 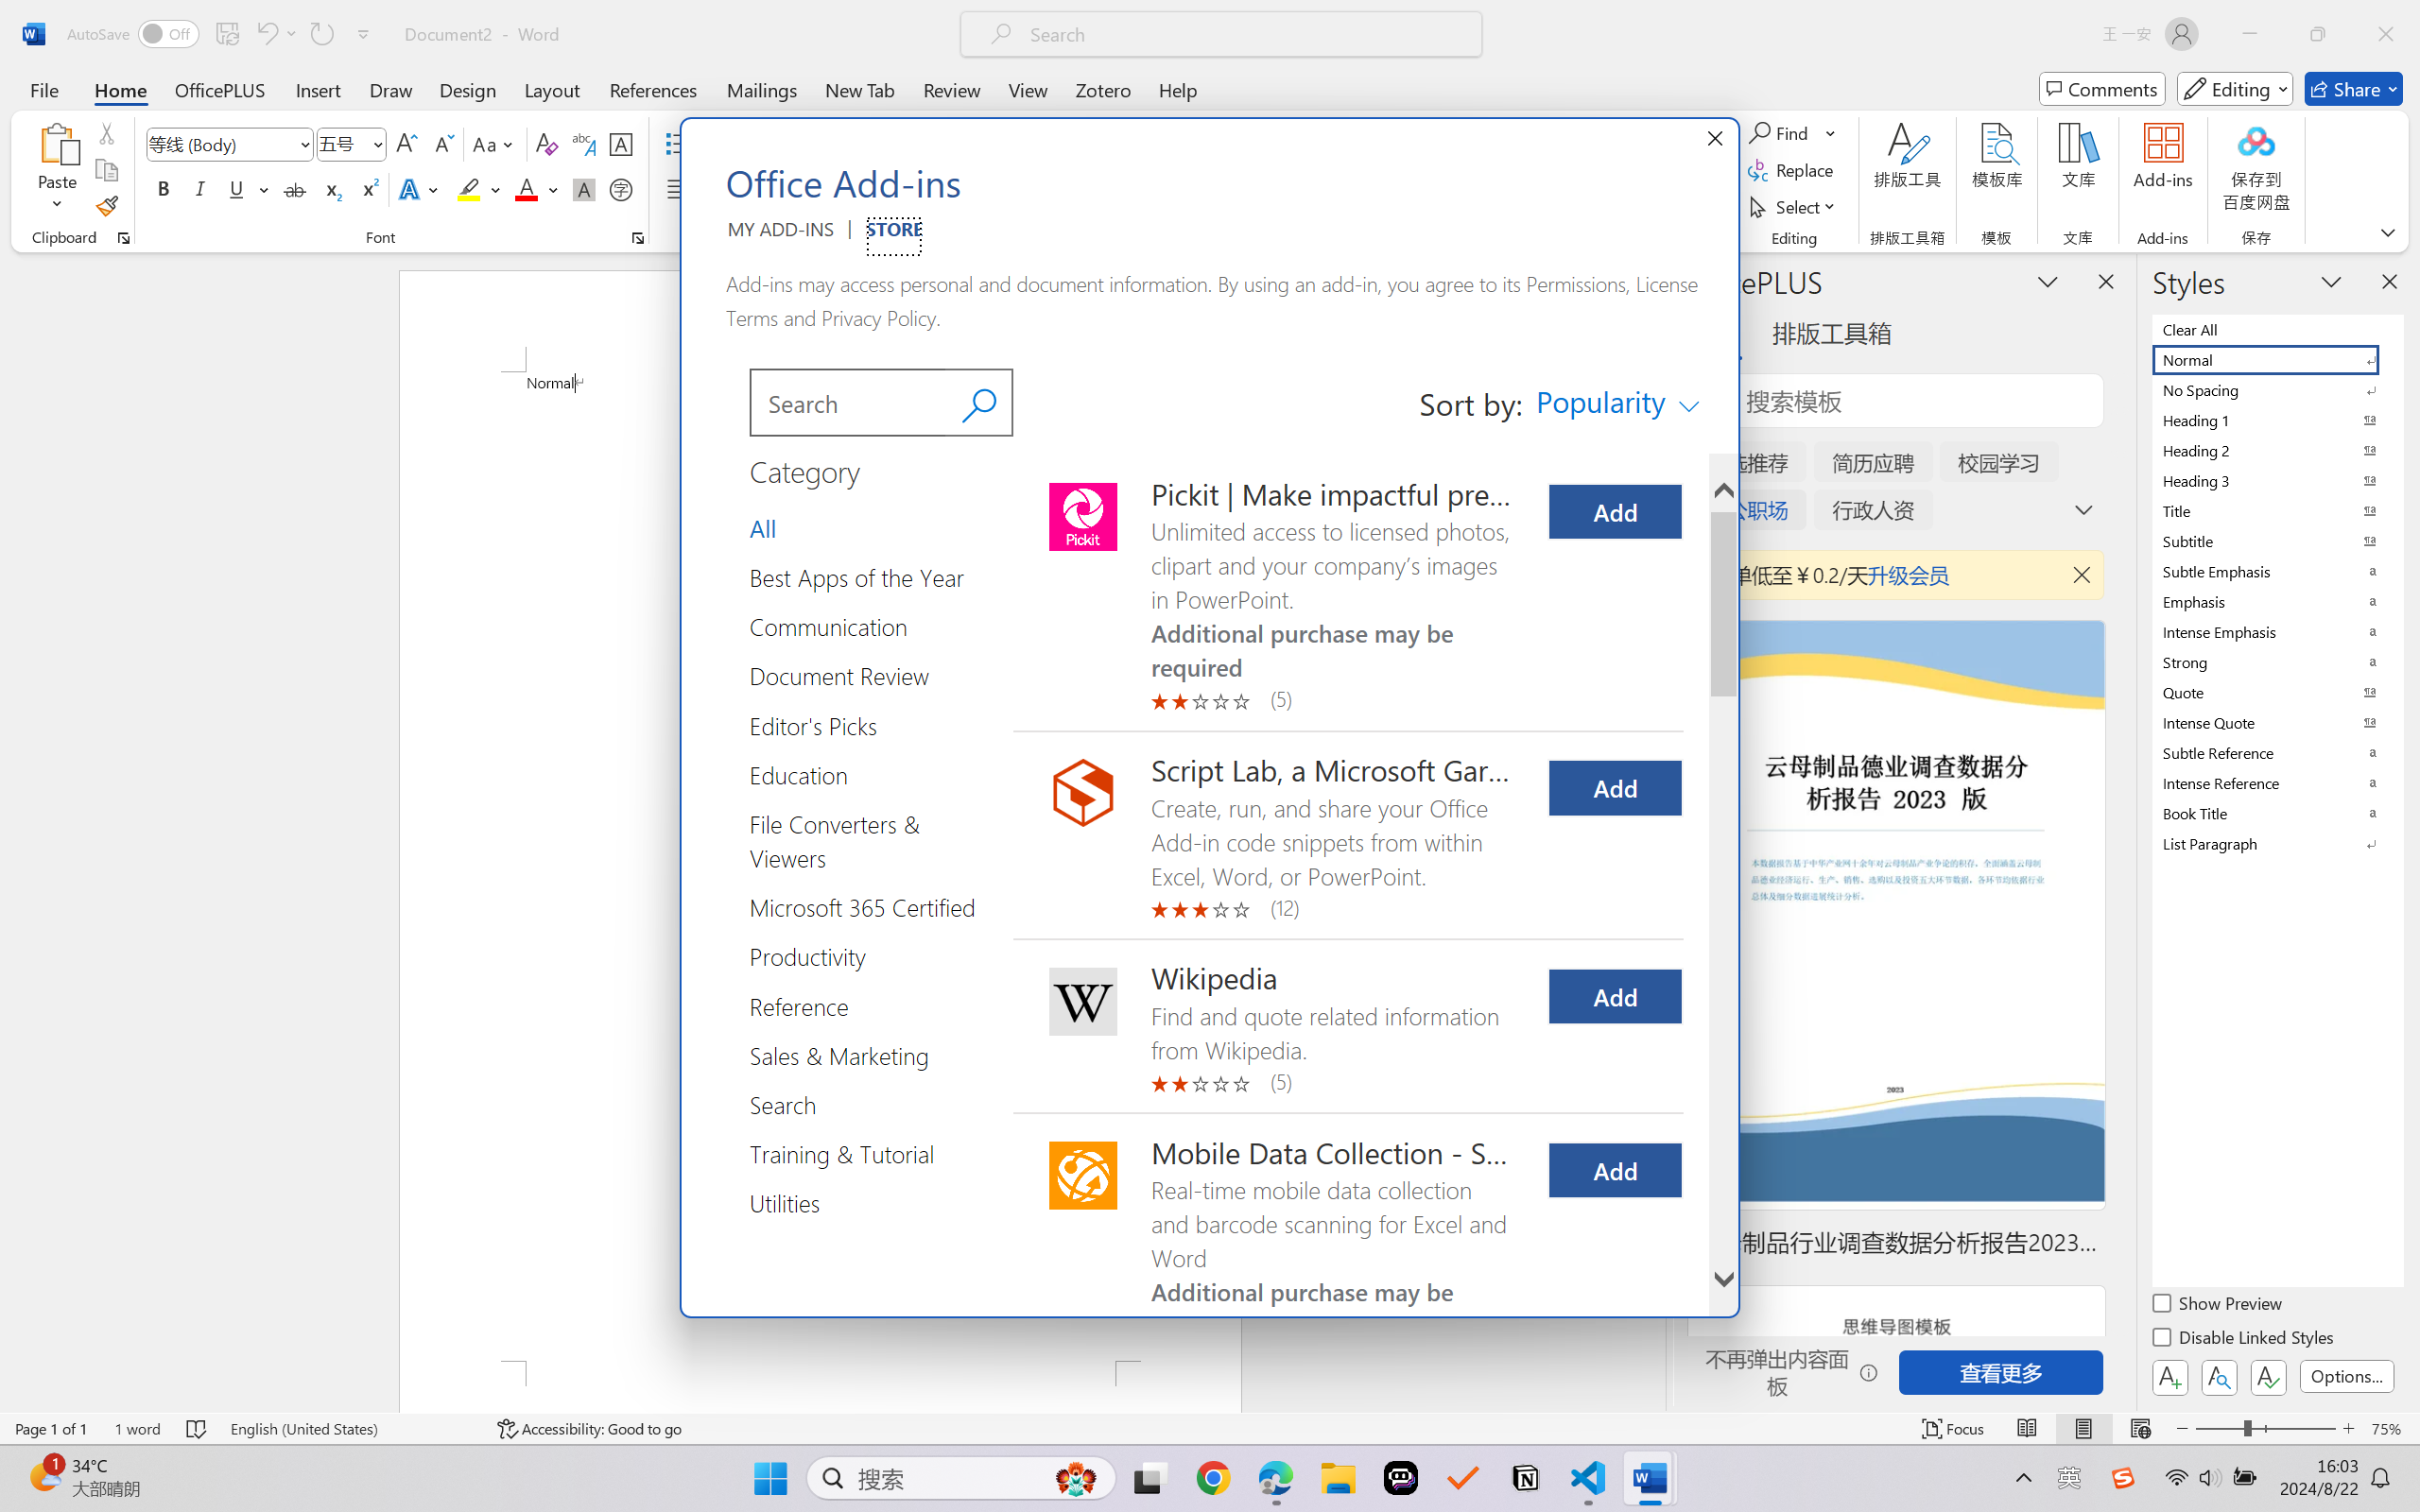 What do you see at coordinates (2276, 510) in the screenshot?
I see `Title` at bounding box center [2276, 510].